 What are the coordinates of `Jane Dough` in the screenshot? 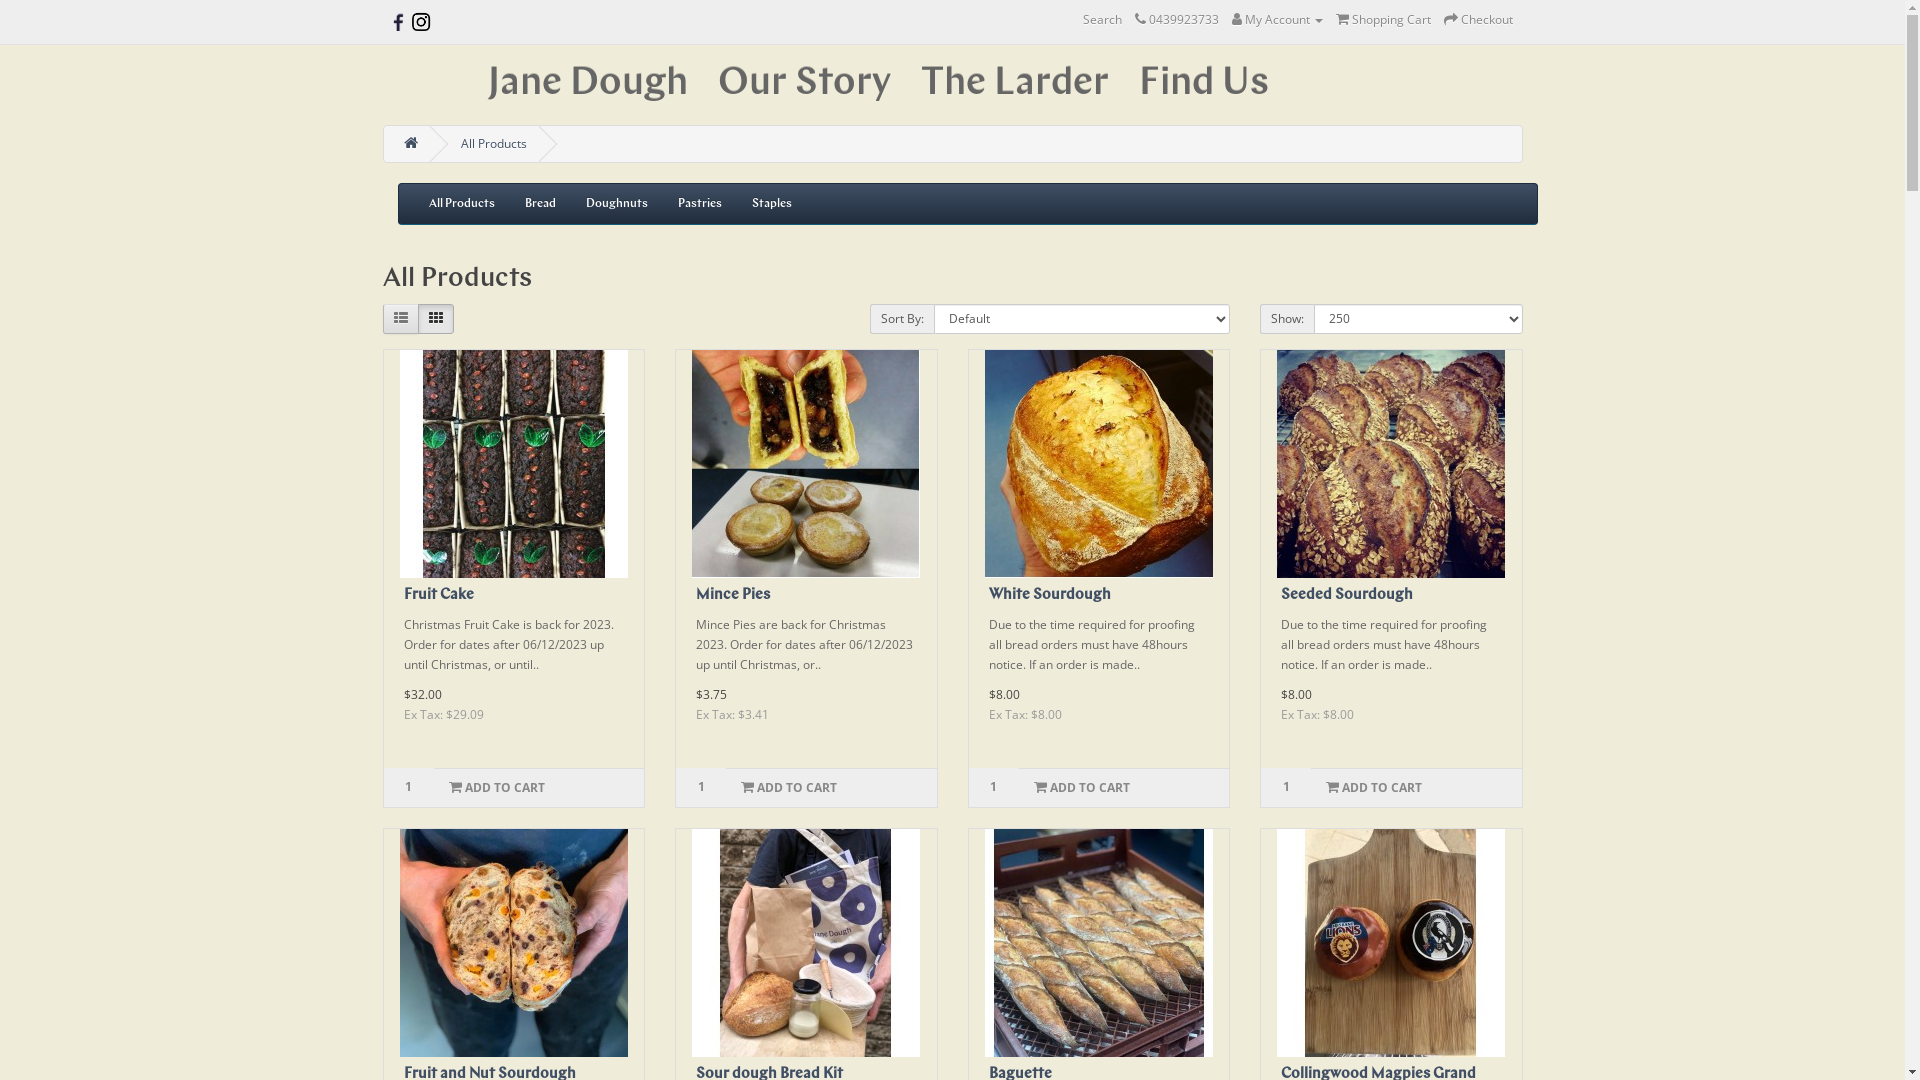 It's located at (587, 84).